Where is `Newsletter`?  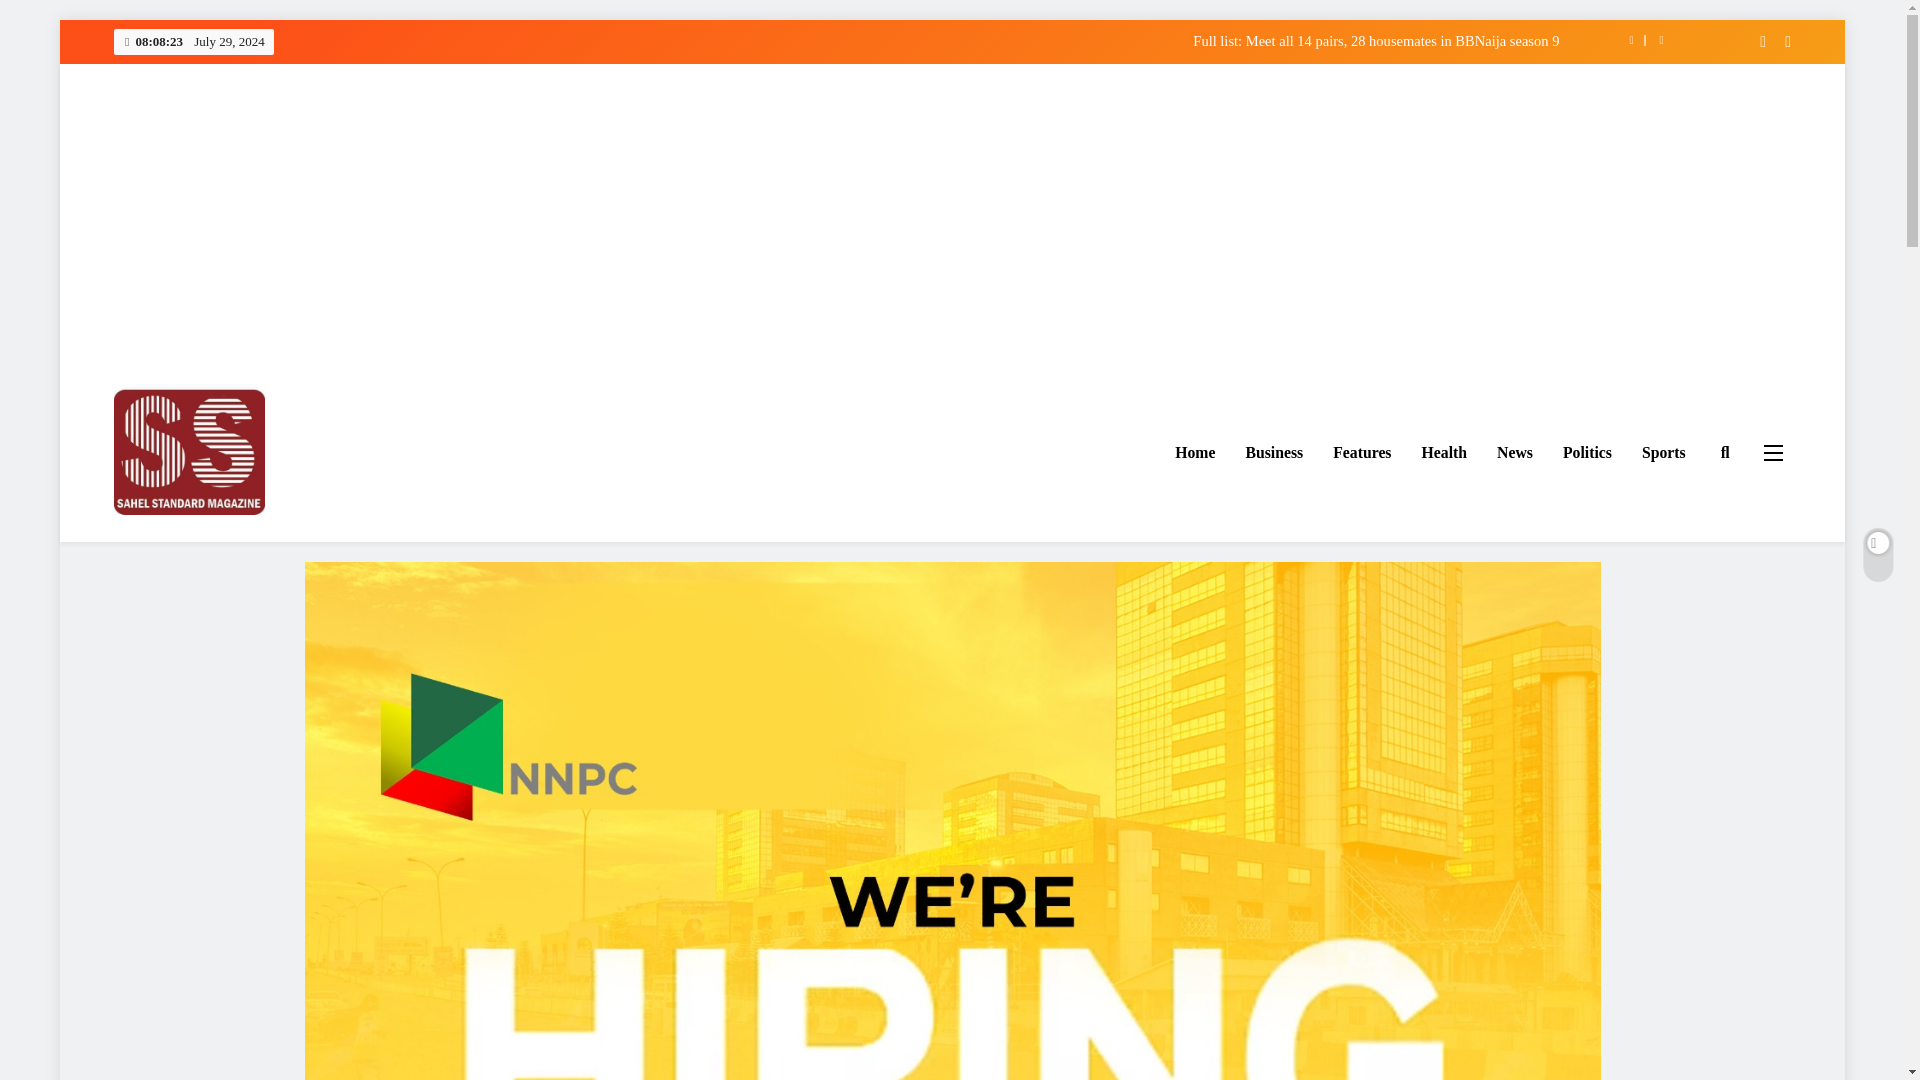 Newsletter is located at coordinates (1756, 42).